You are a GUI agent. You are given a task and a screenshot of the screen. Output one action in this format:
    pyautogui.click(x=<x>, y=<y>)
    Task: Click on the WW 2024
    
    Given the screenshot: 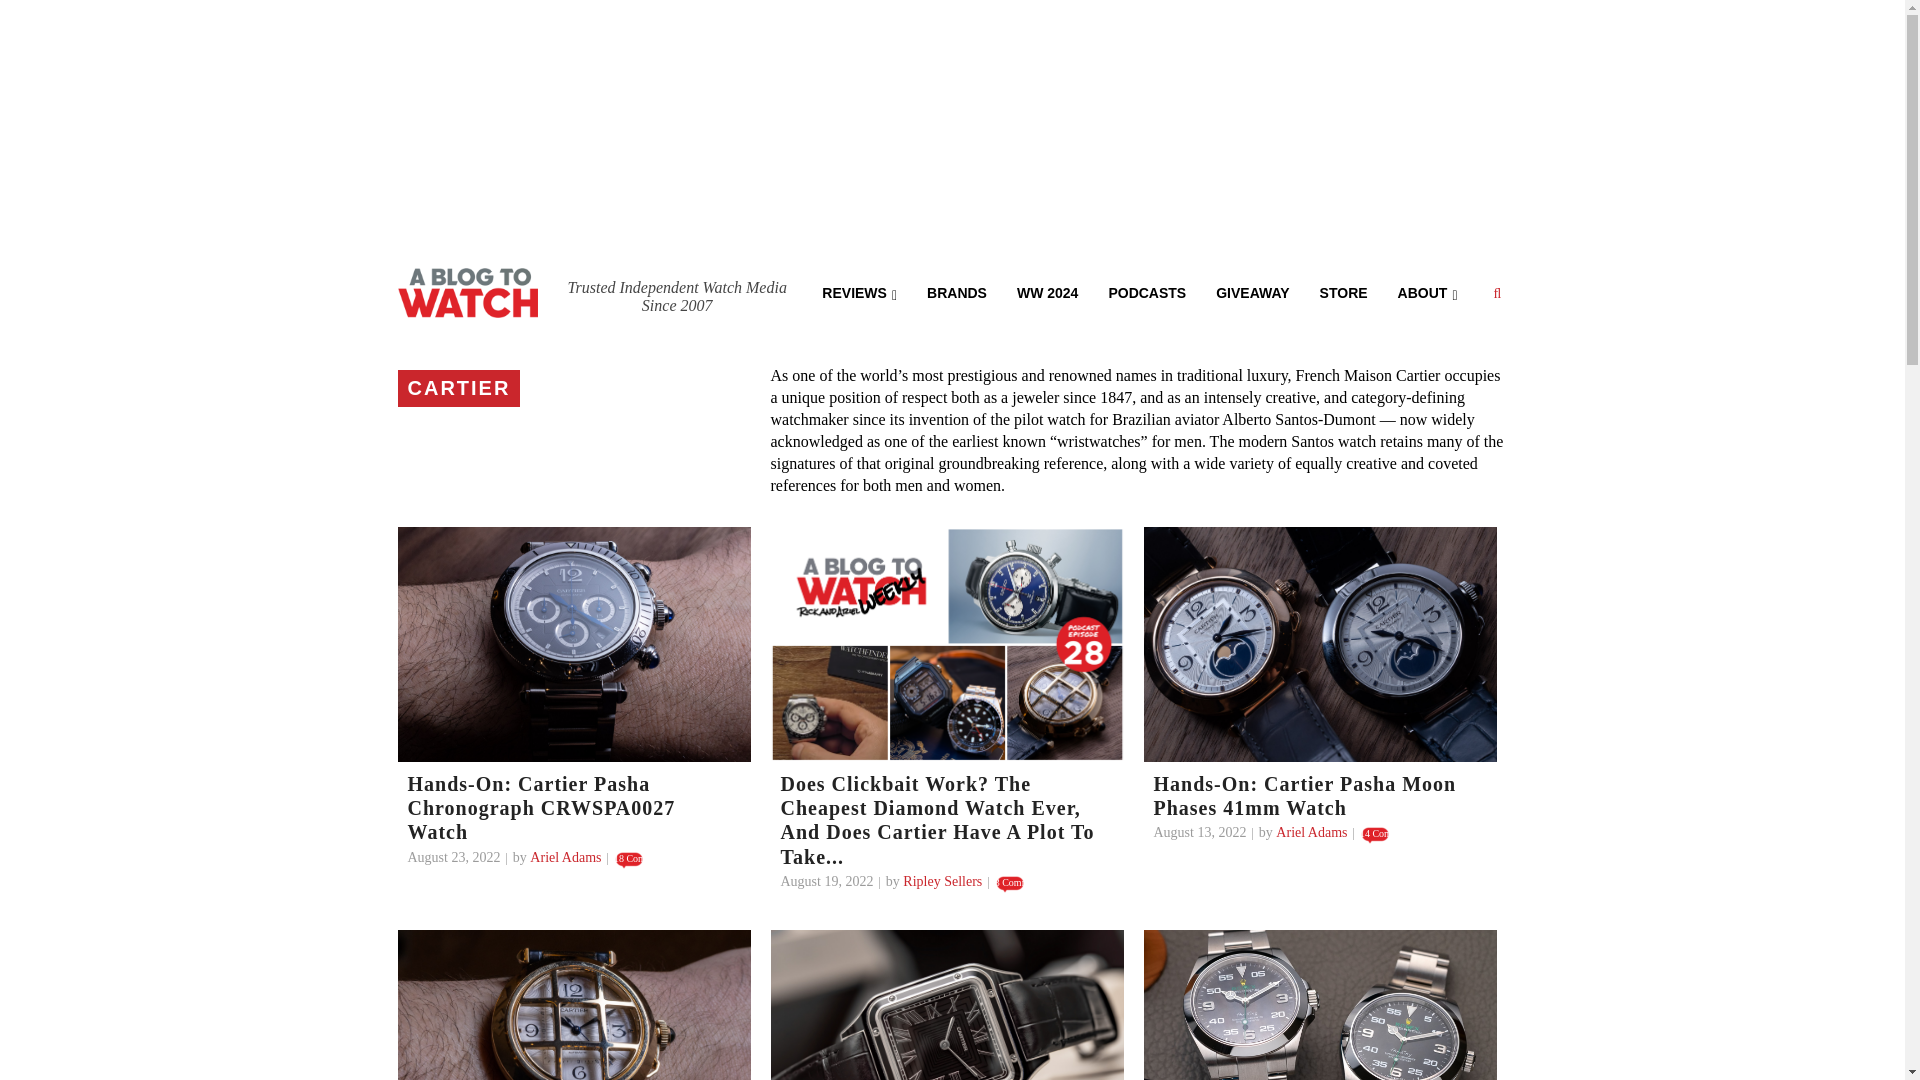 What is the action you would take?
    pyautogui.click(x=1047, y=291)
    